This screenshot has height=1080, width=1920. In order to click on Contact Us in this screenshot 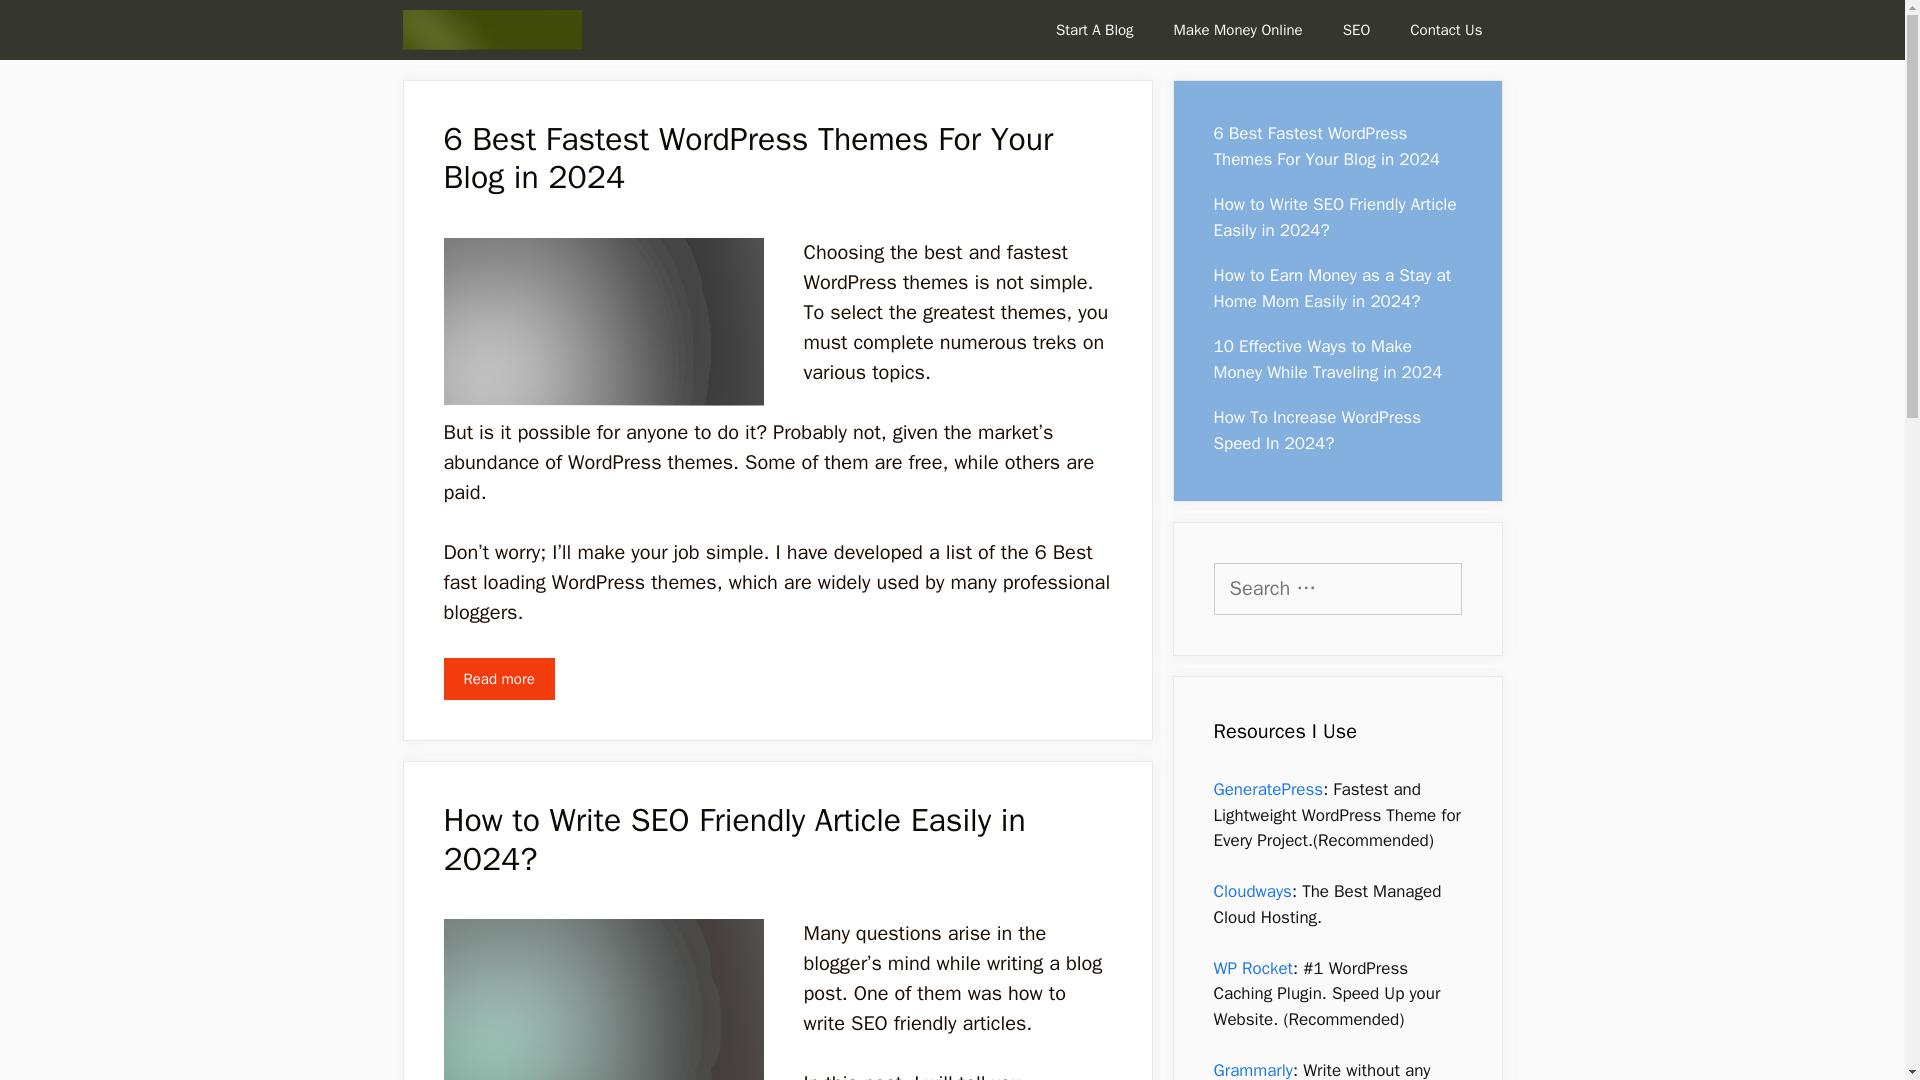, I will do `click(1446, 30)`.